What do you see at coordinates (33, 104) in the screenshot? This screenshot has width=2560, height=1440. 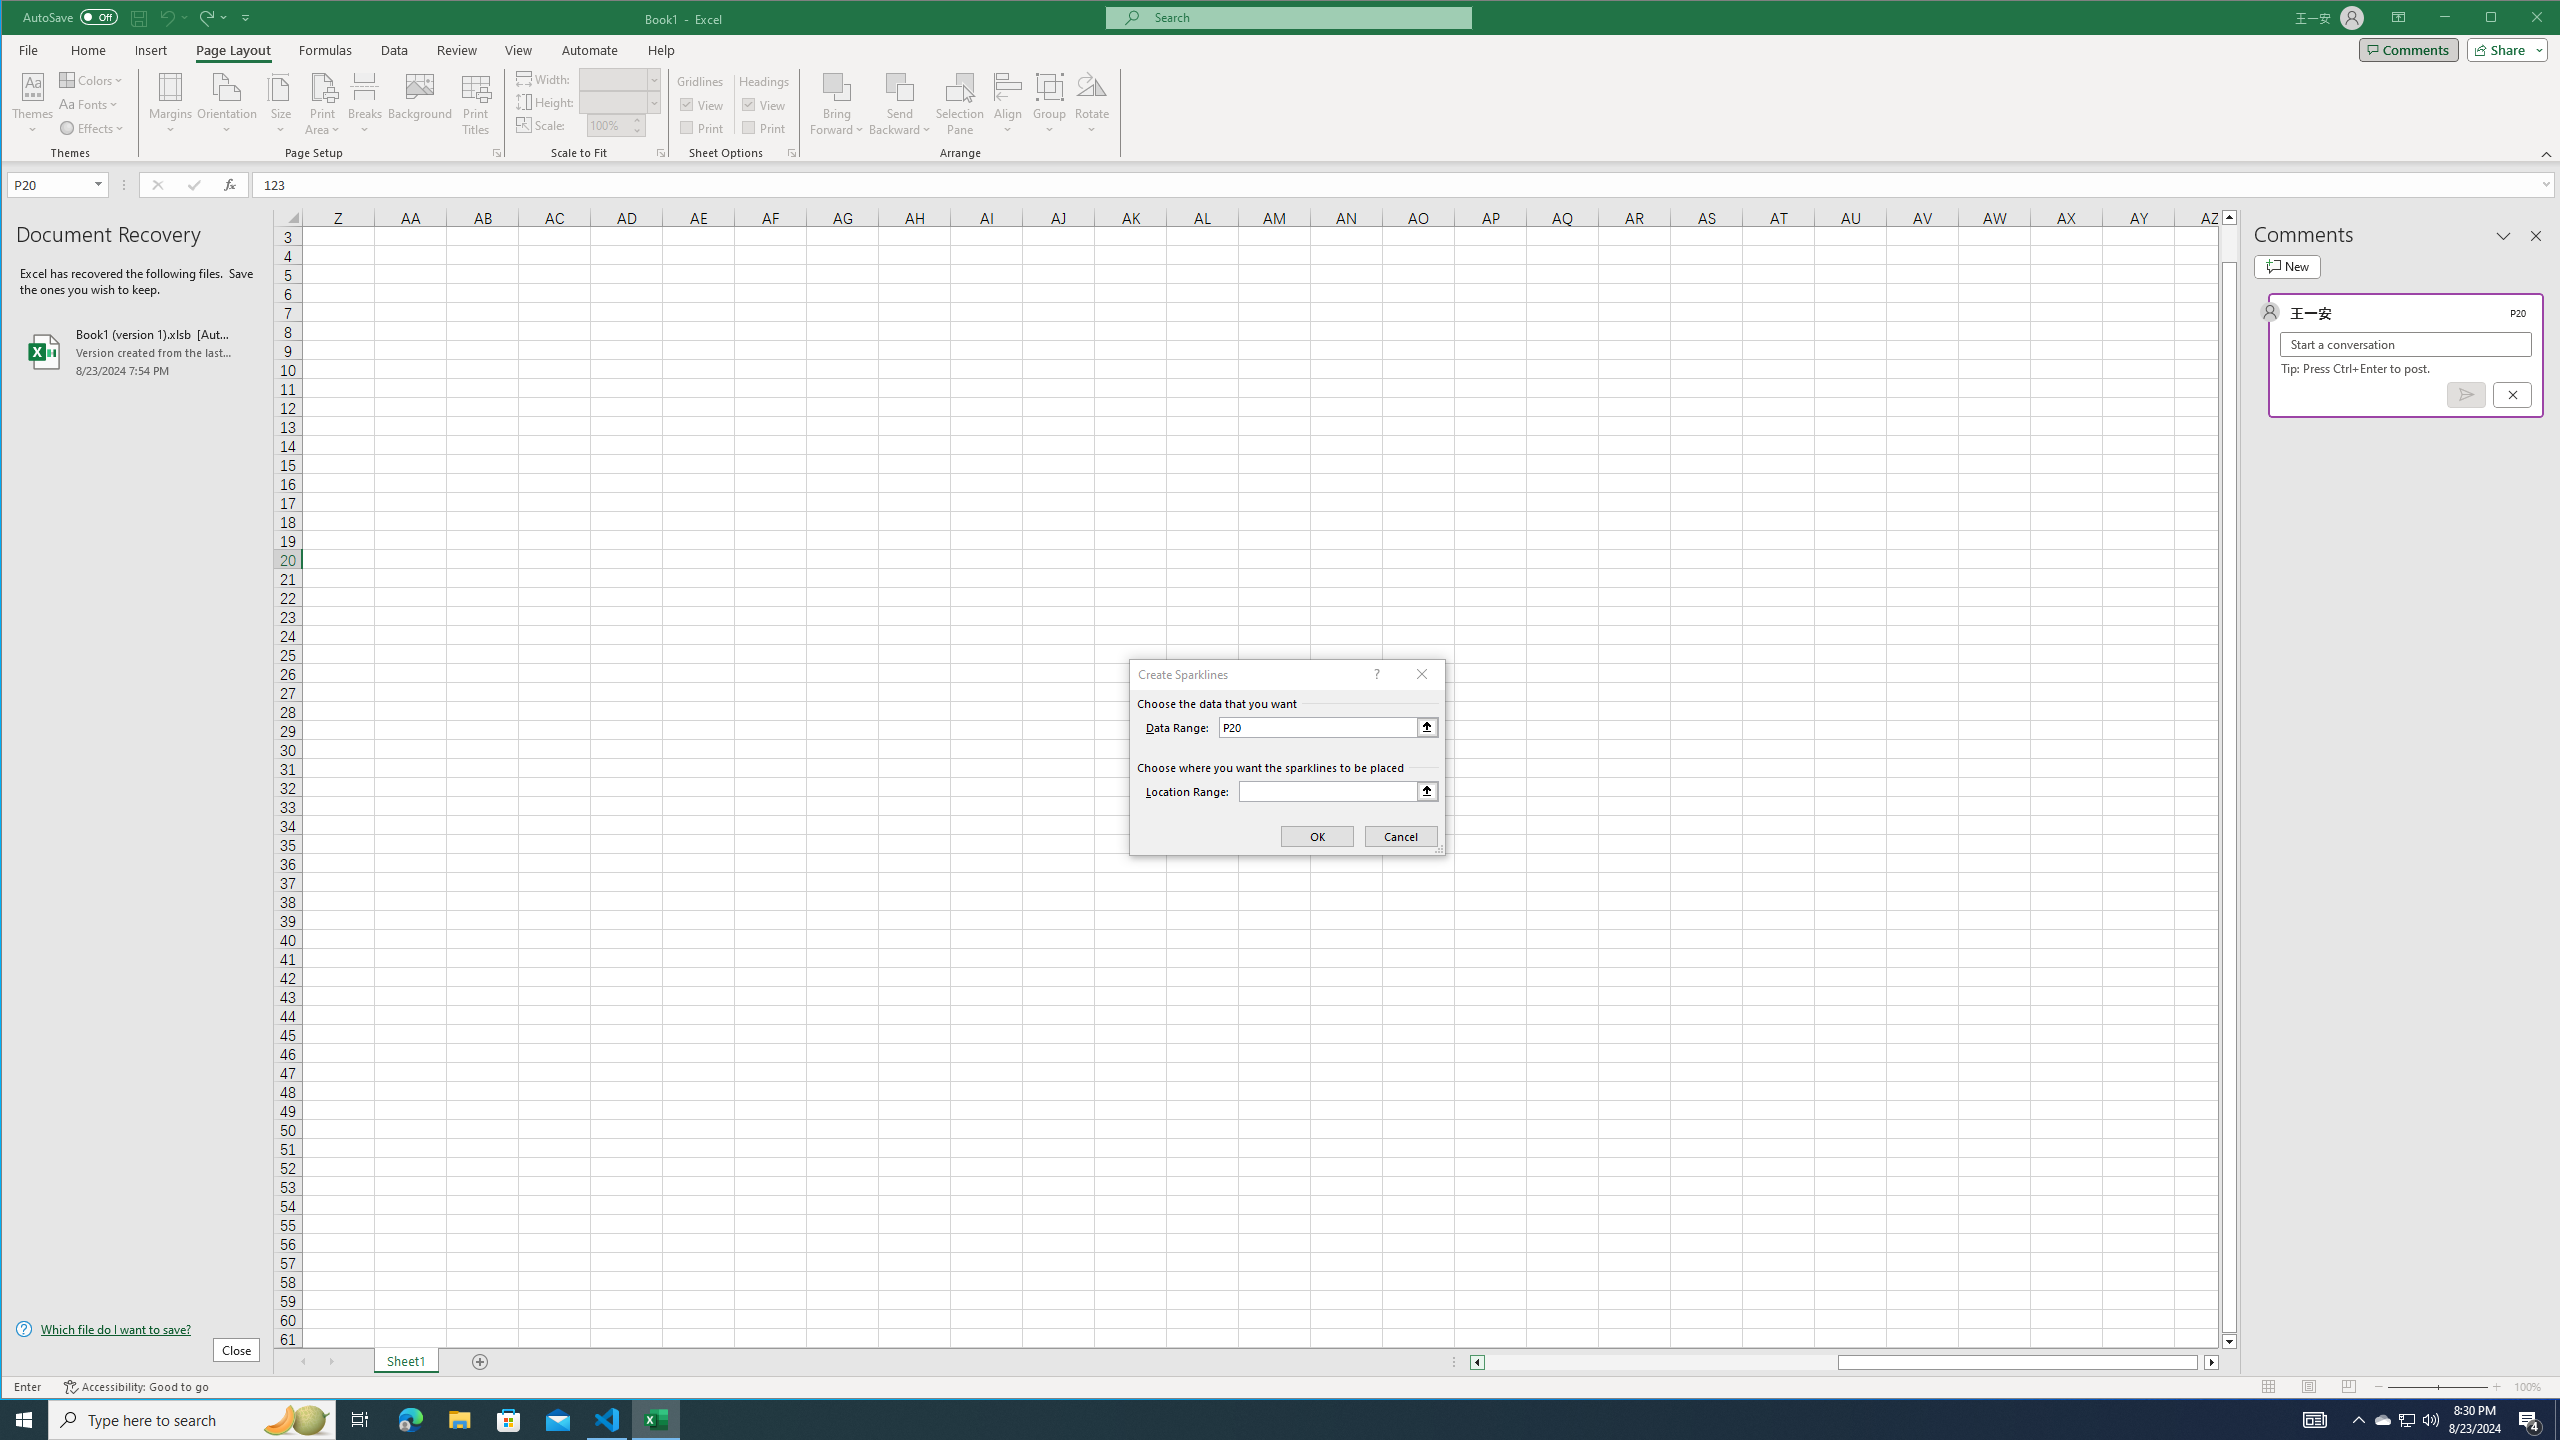 I see `Themes` at bounding box center [33, 104].